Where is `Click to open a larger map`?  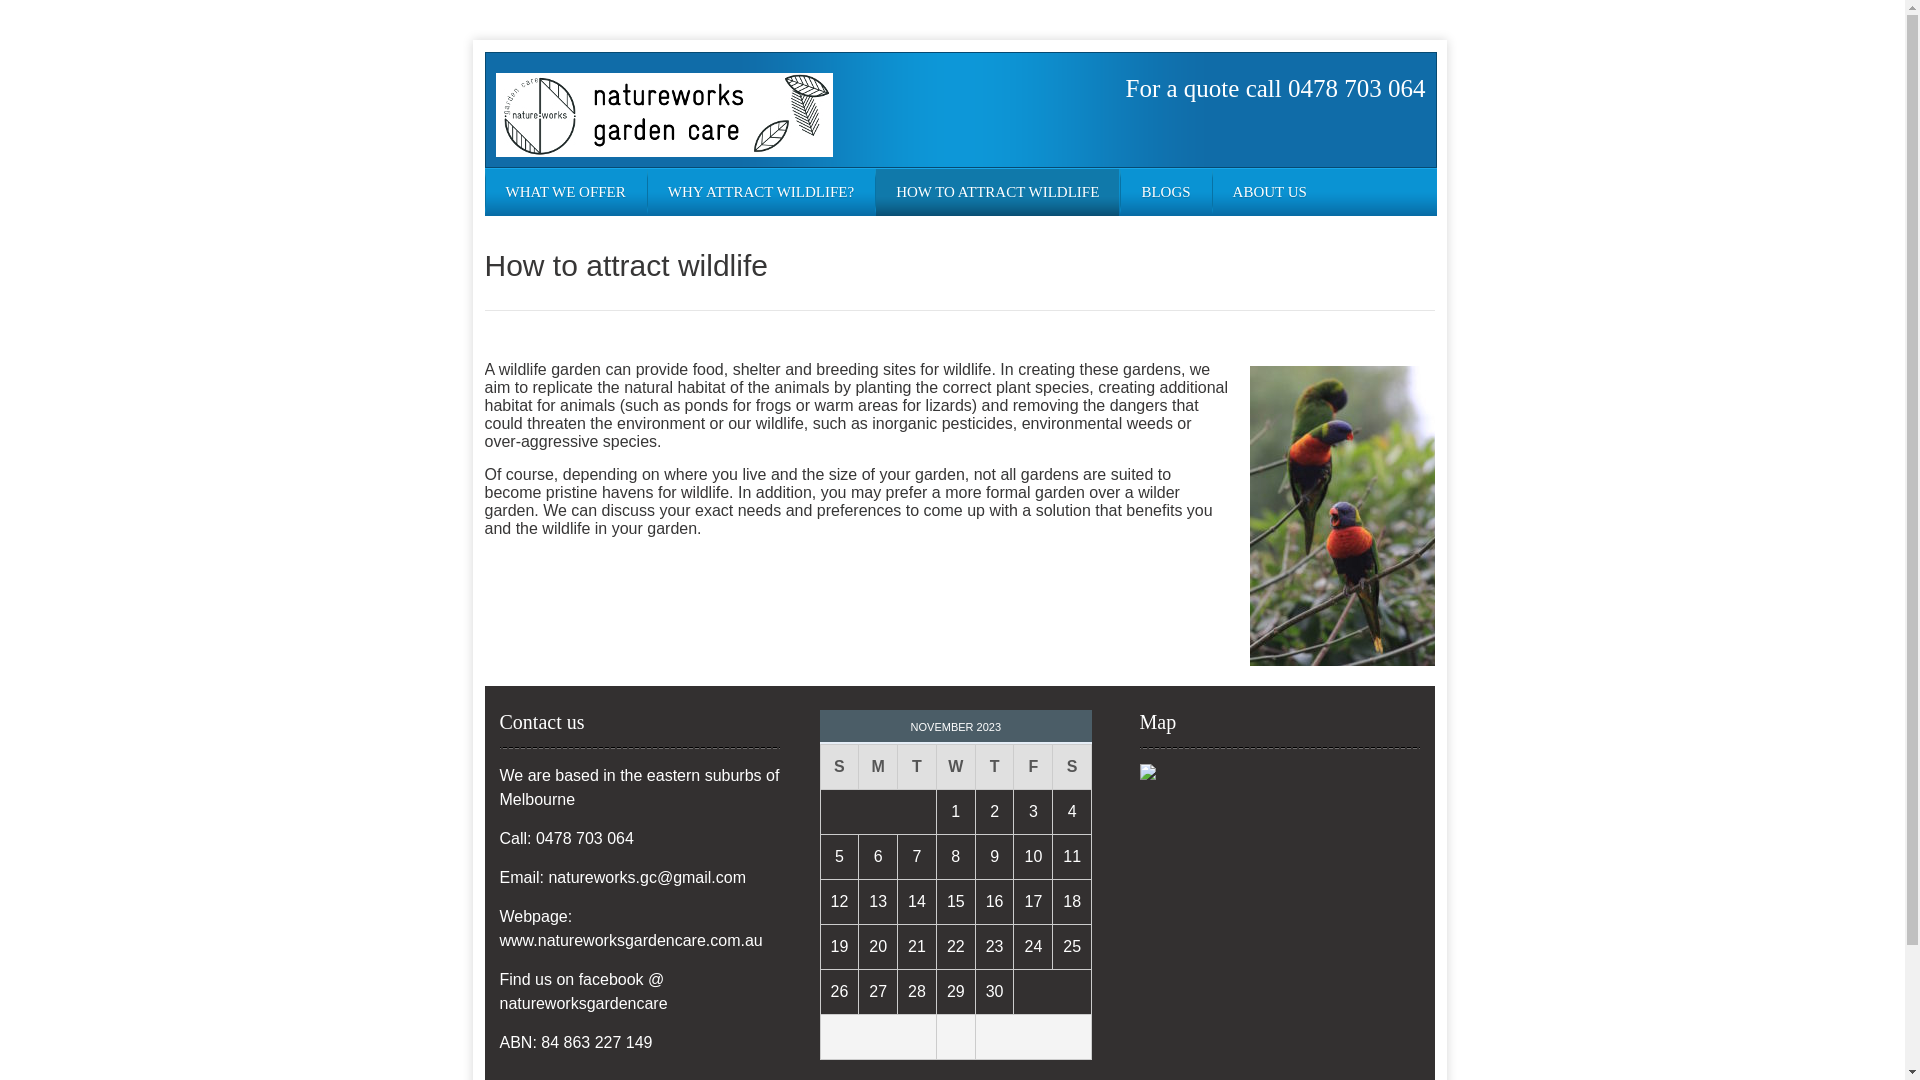
Click to open a larger map is located at coordinates (1148, 772).